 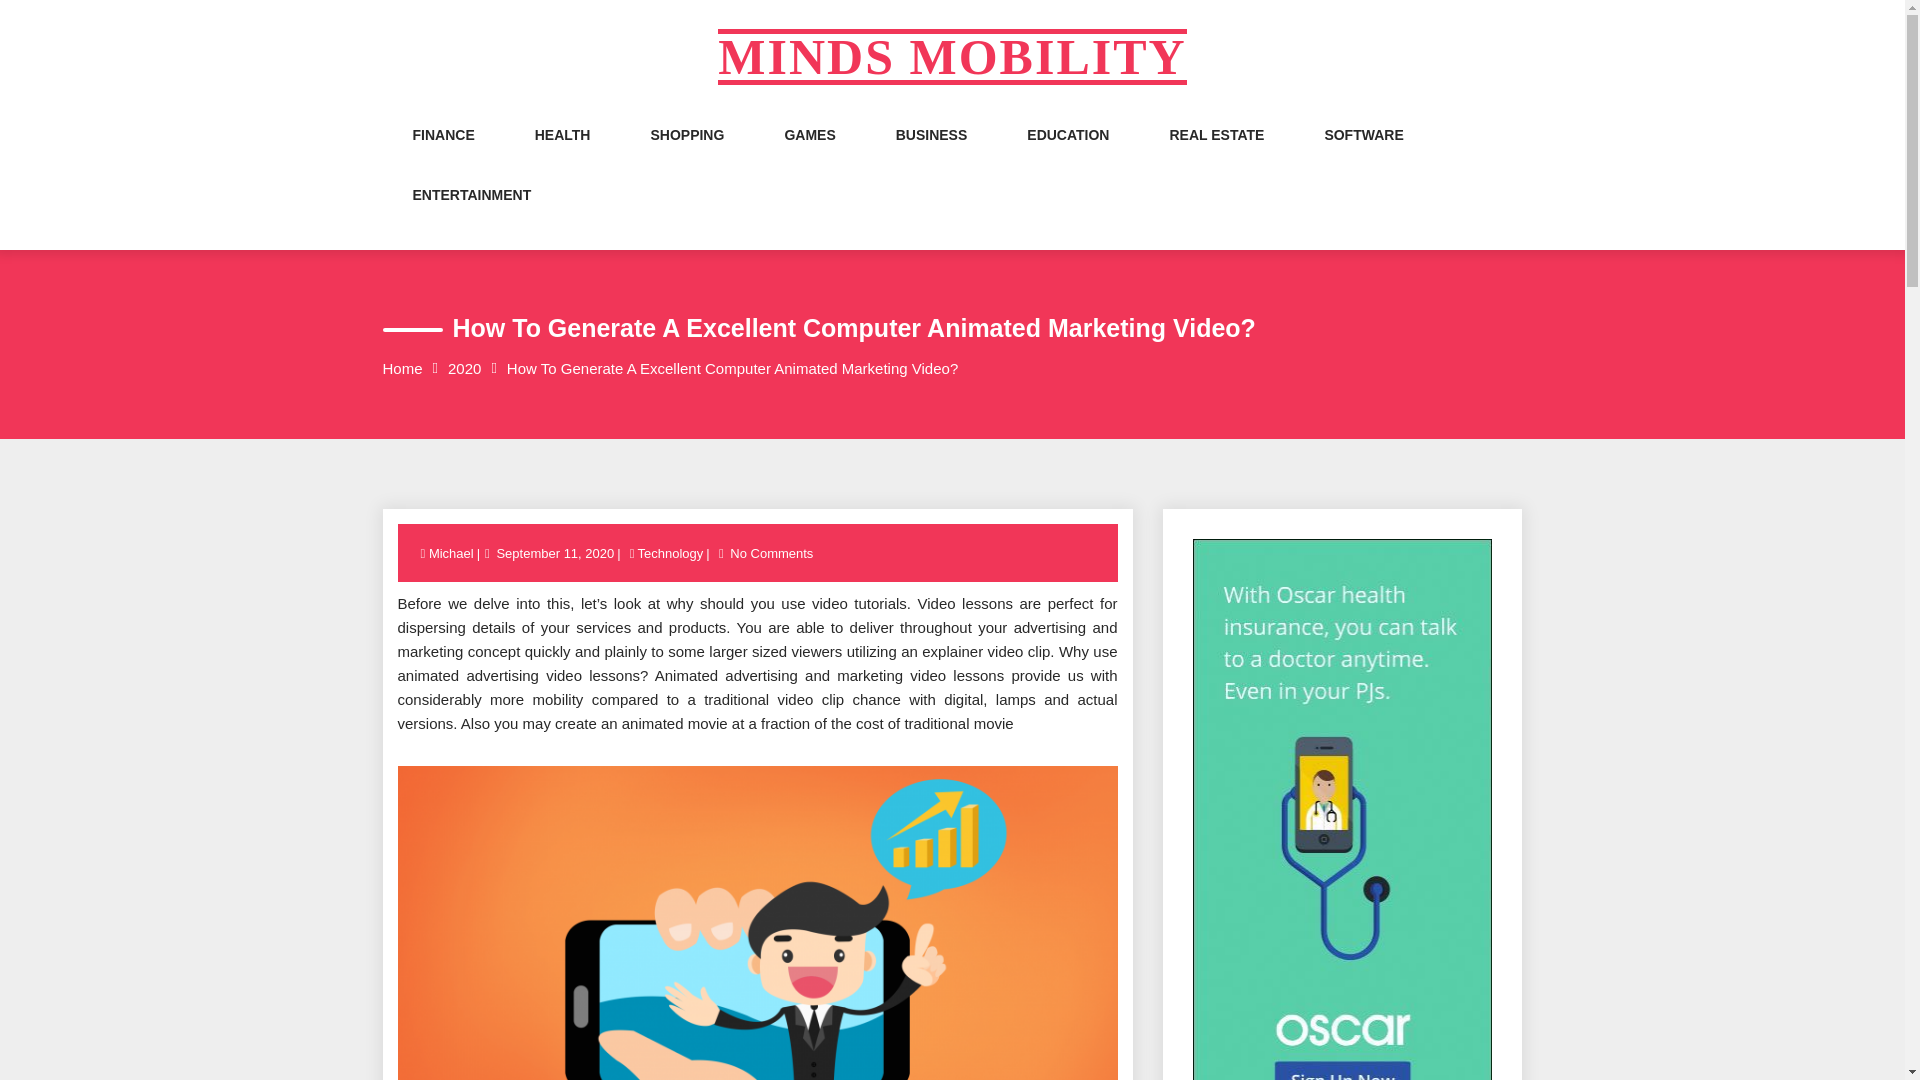 I want to click on September 11, 2020, so click(x=554, y=553).